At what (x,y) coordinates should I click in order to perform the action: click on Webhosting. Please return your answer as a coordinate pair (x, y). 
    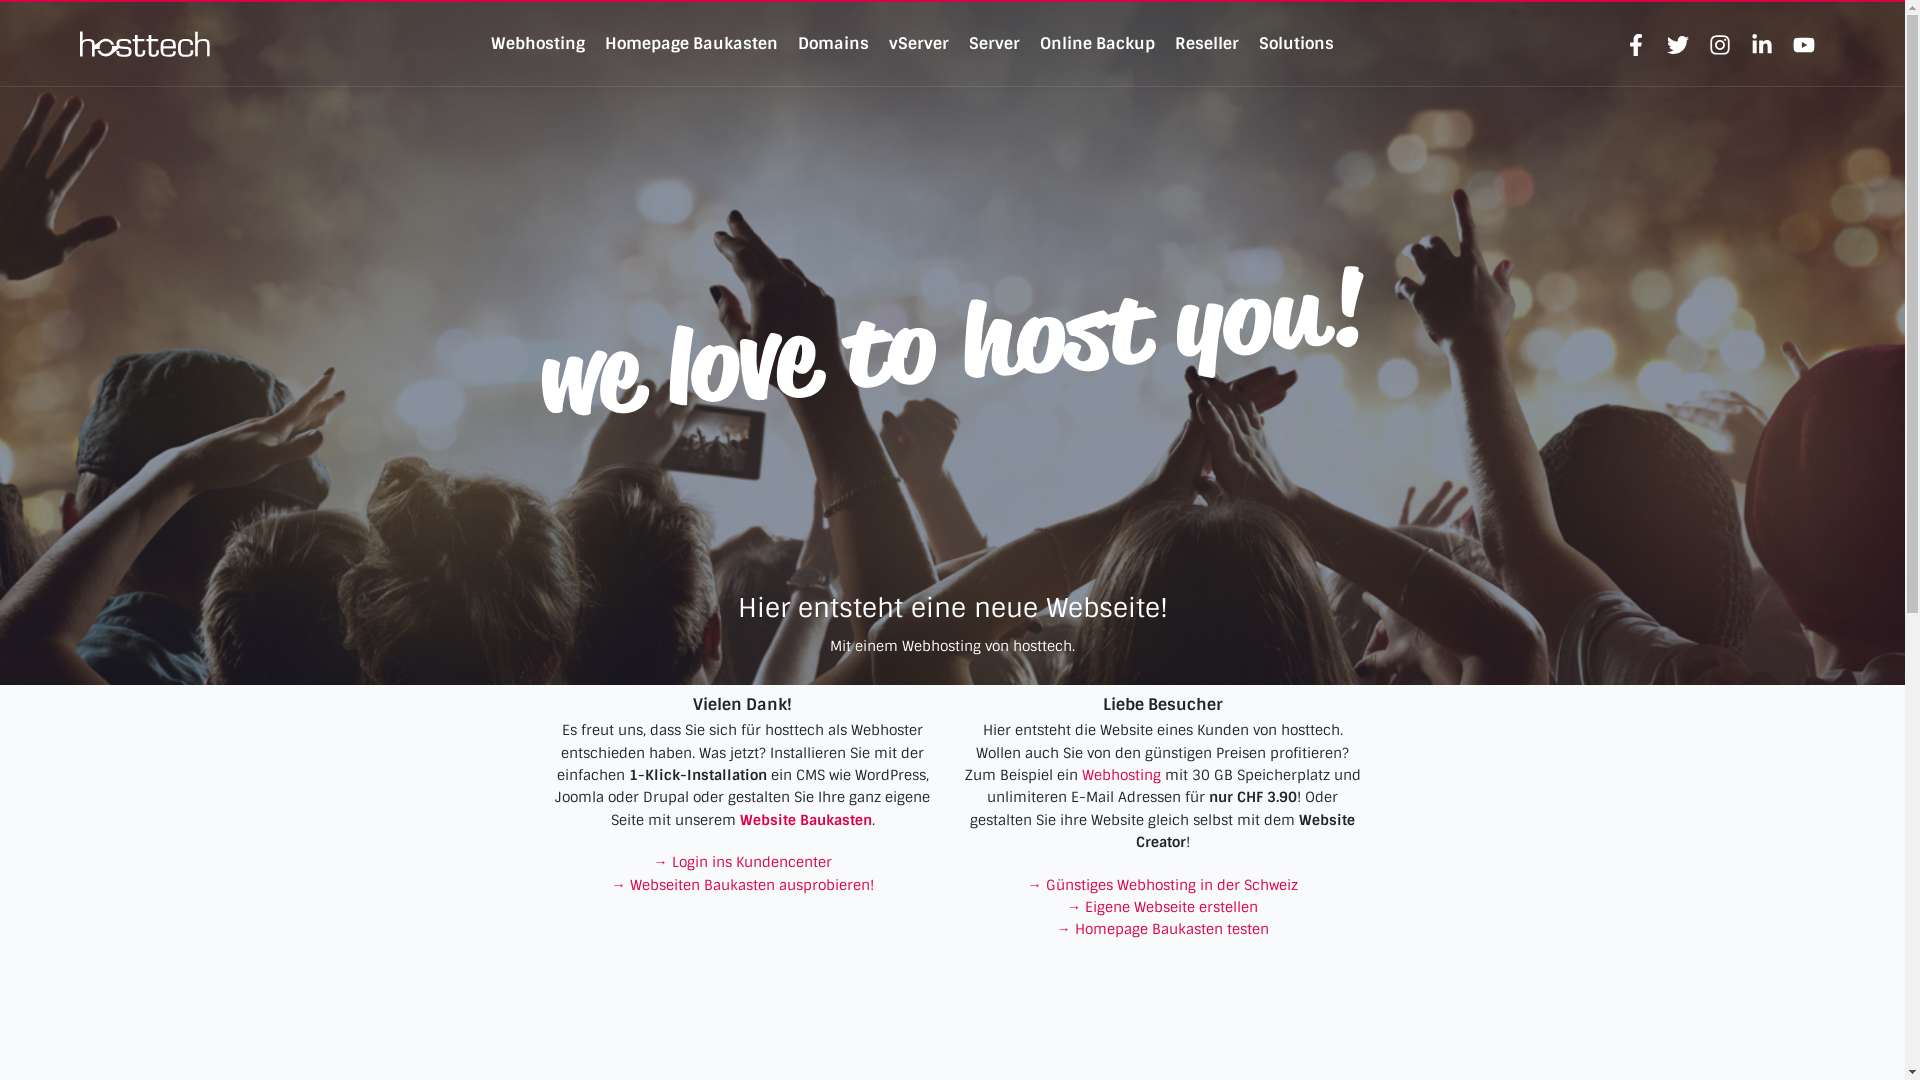
    Looking at the image, I should click on (1122, 775).